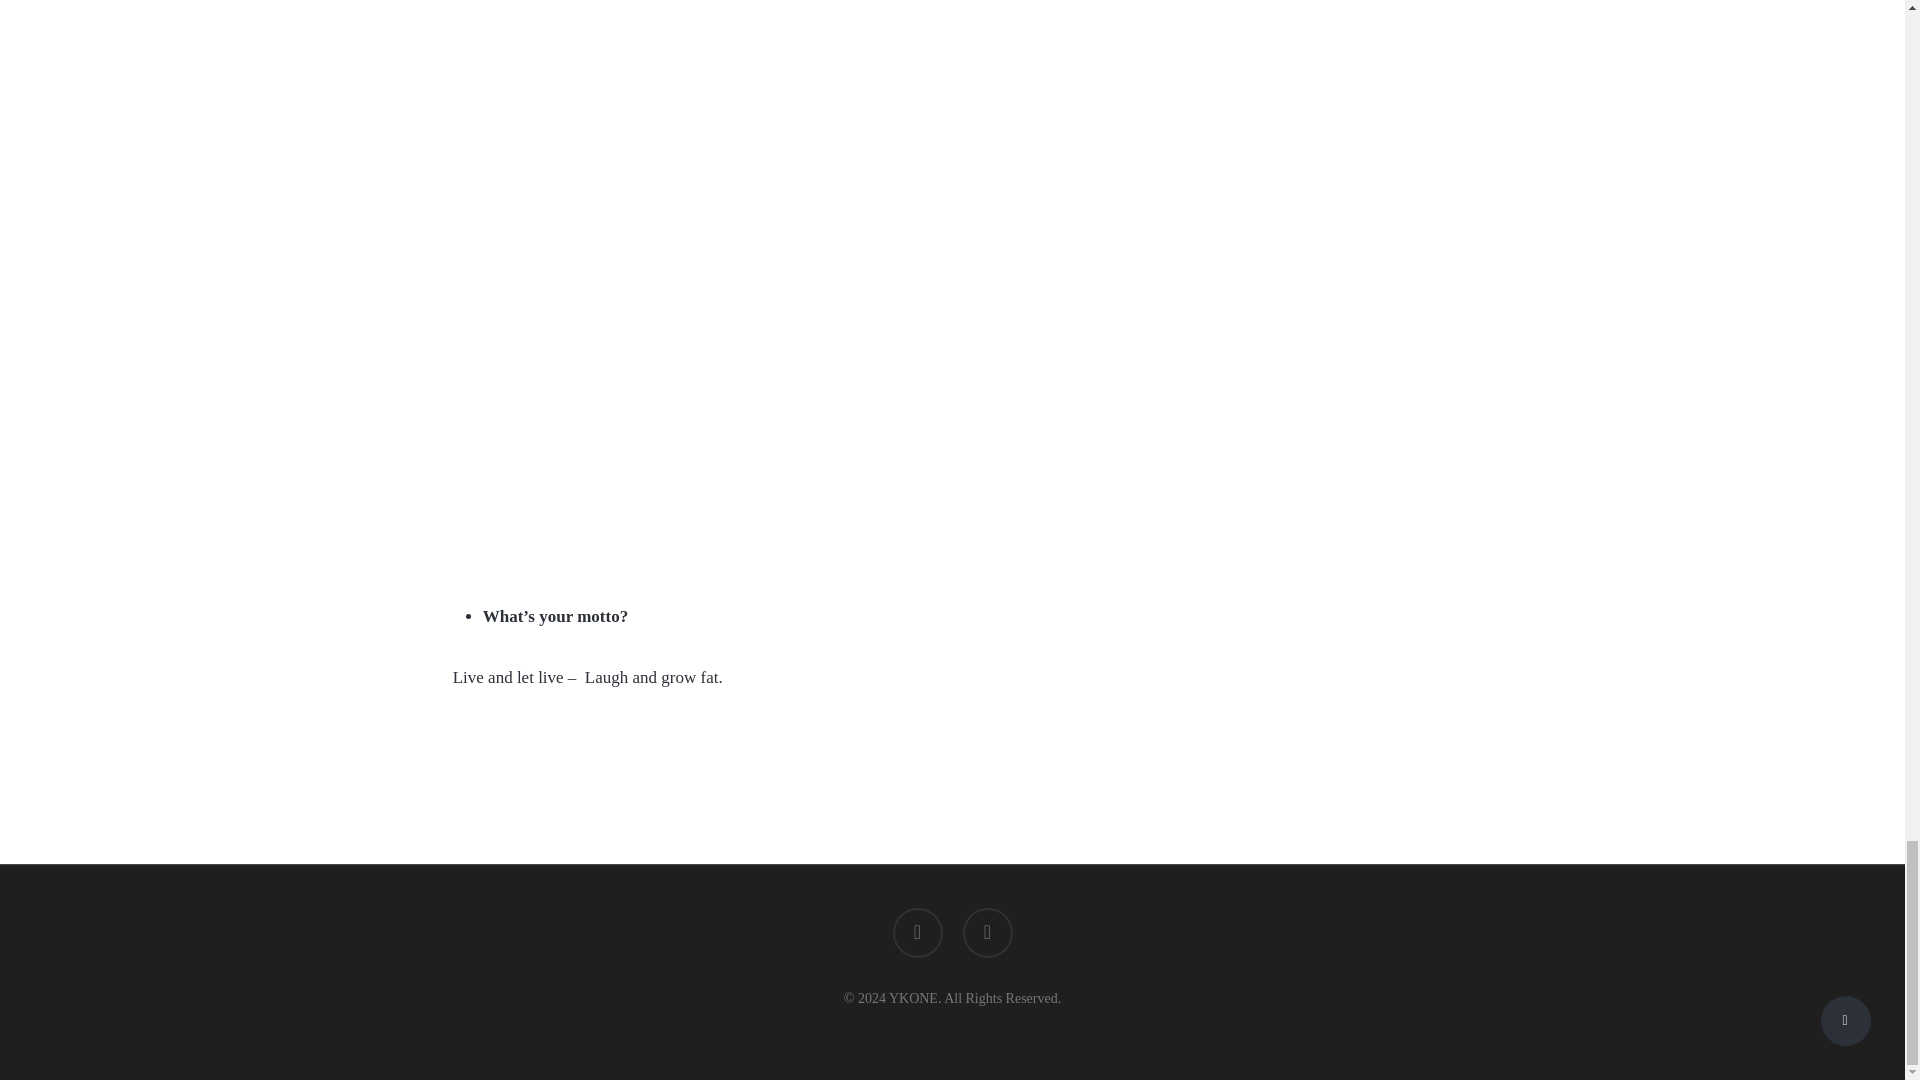  What do you see at coordinates (986, 935) in the screenshot?
I see `instagram` at bounding box center [986, 935].